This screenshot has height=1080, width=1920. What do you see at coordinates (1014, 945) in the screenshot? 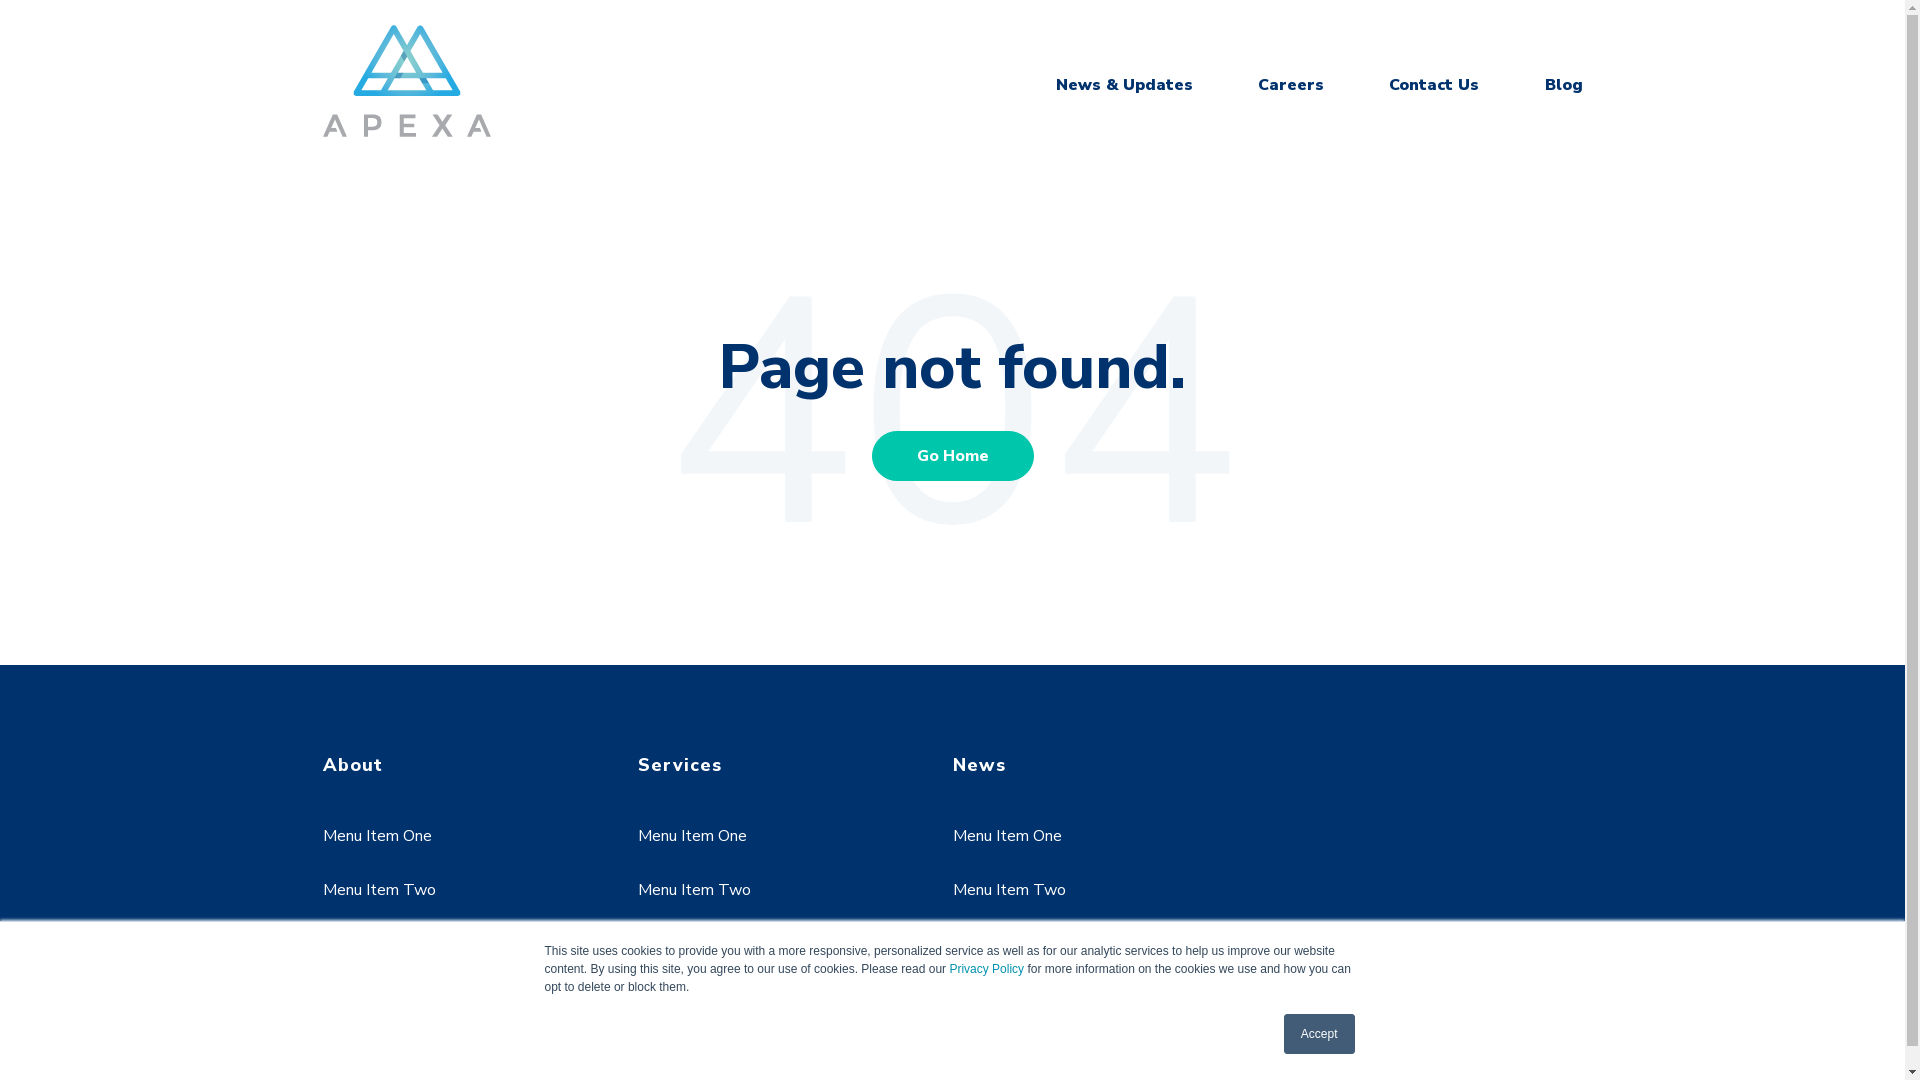
I see `Menu Item Three` at bounding box center [1014, 945].